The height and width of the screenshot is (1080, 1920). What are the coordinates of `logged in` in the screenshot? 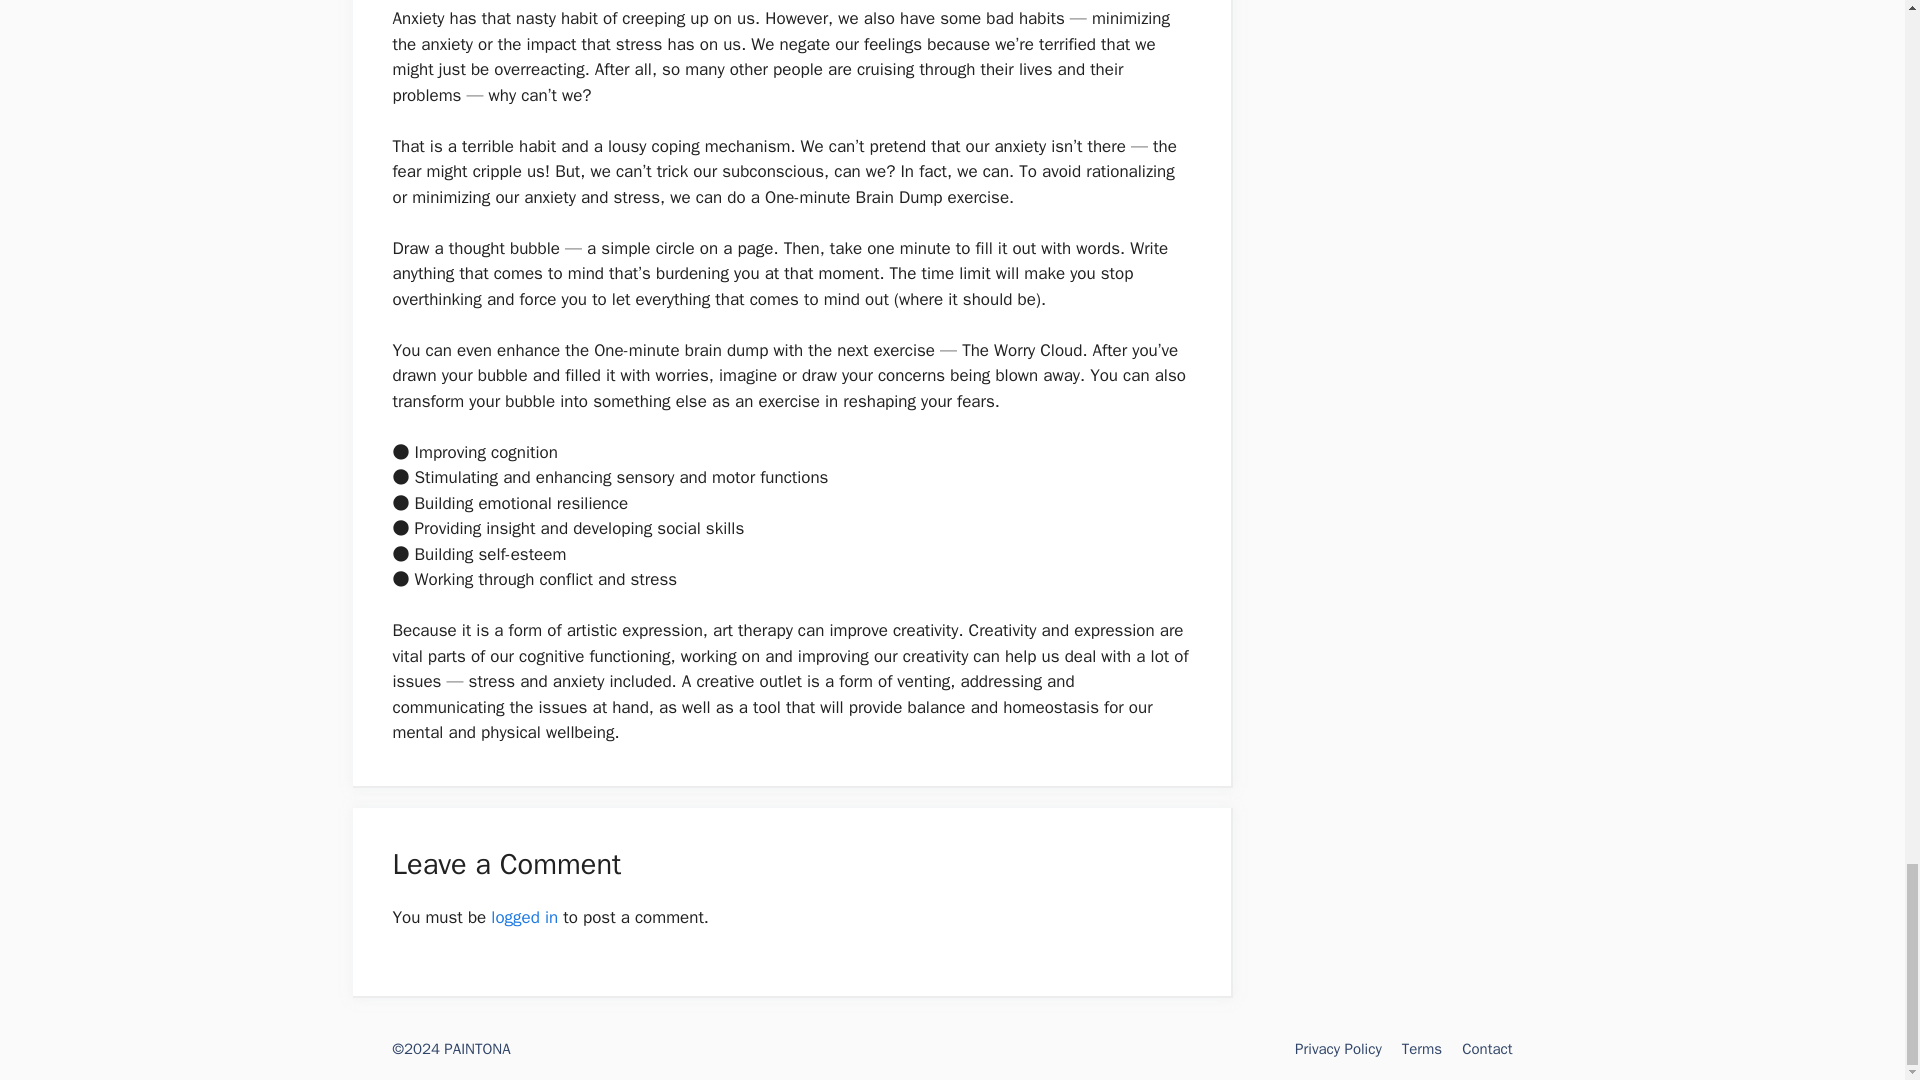 It's located at (524, 917).